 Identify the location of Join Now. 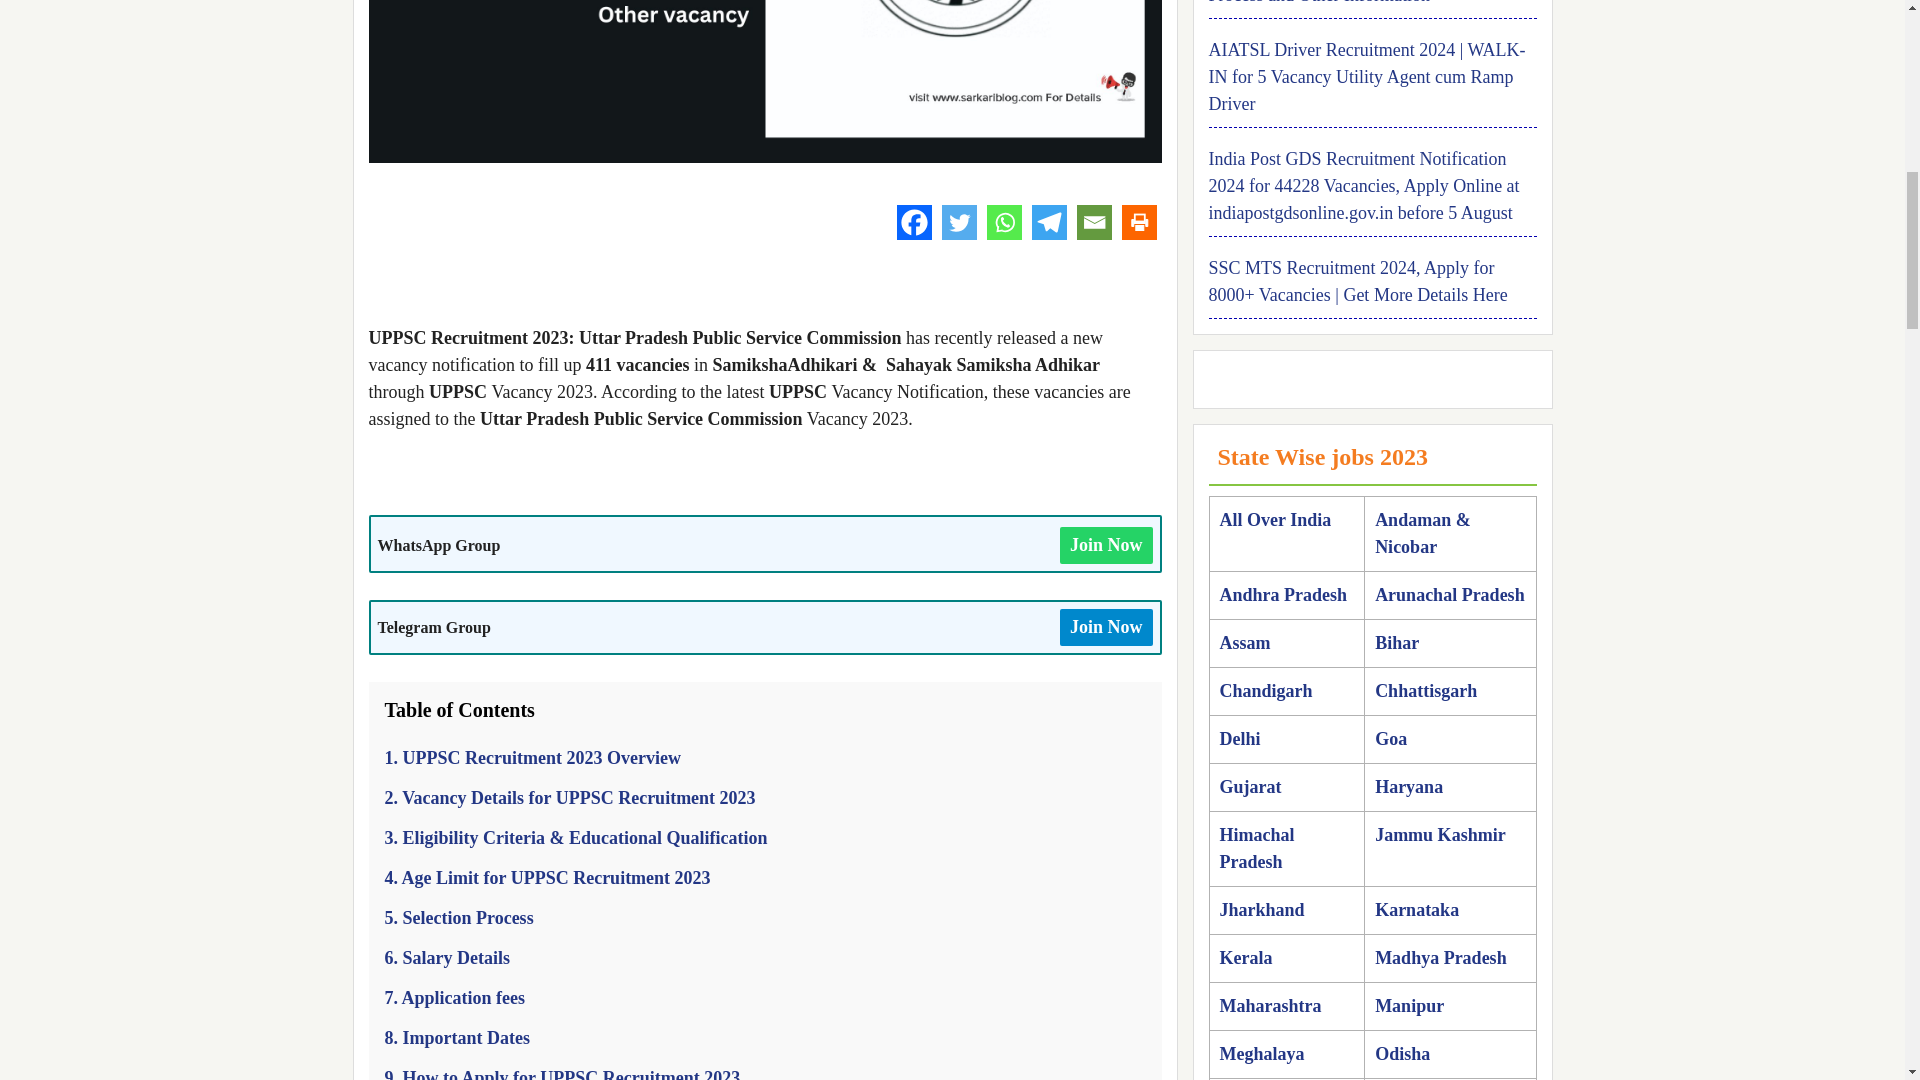
(1106, 545).